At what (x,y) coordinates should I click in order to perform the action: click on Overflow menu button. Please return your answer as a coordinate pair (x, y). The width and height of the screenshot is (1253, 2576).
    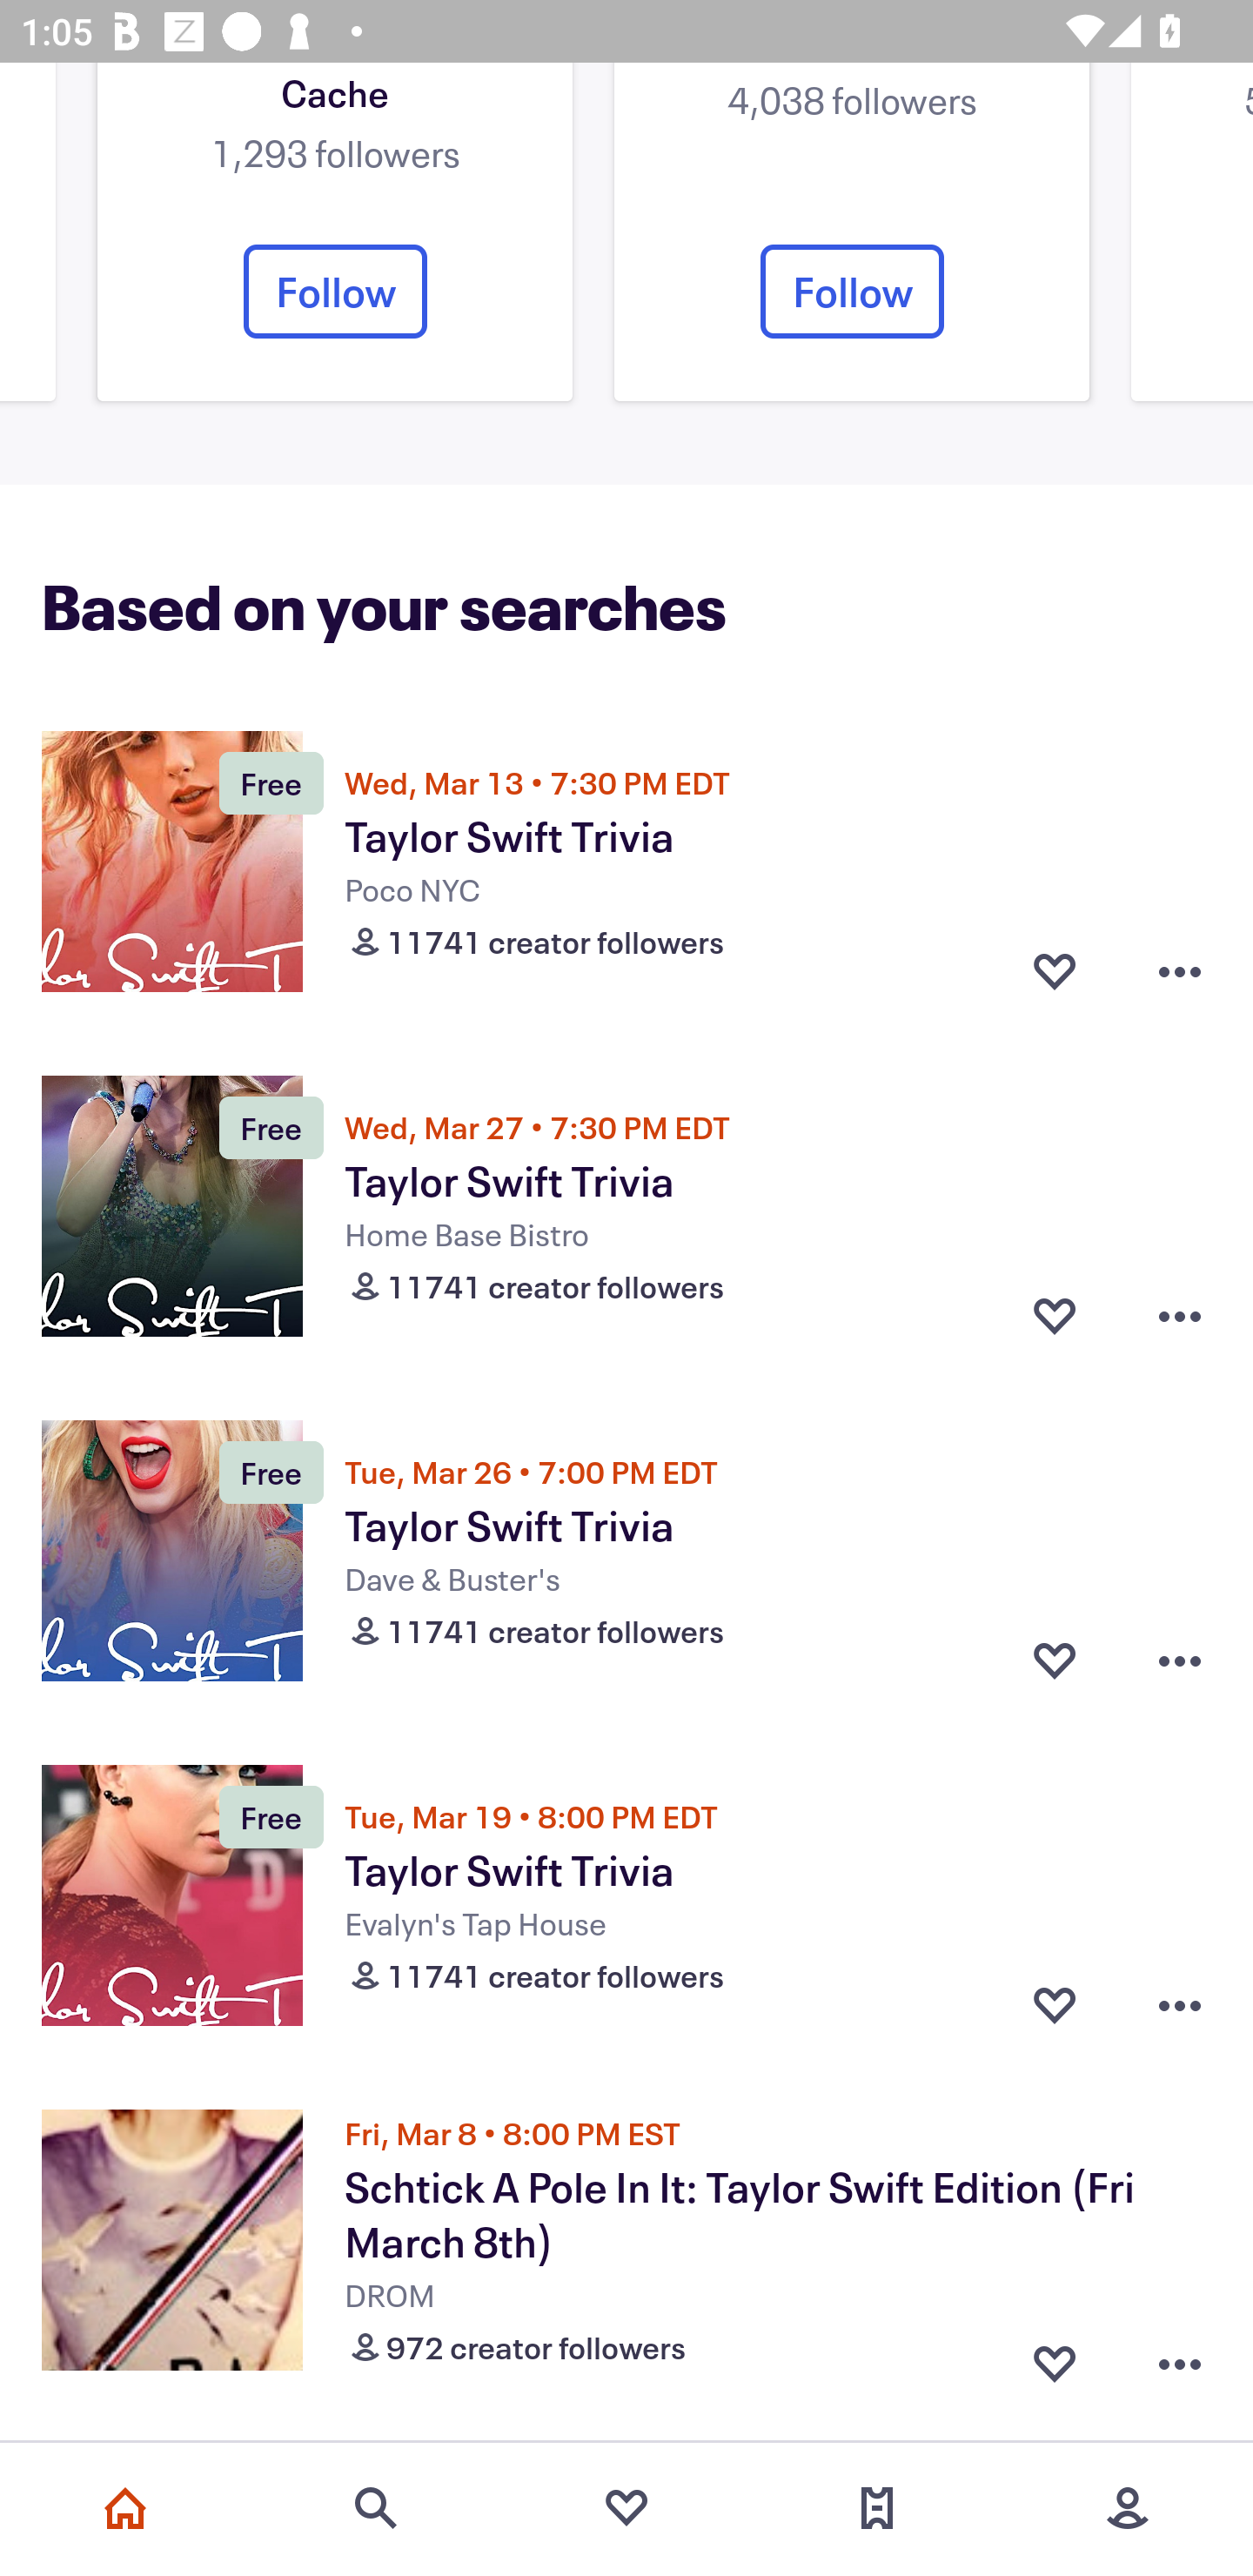
    Looking at the image, I should click on (1180, 1316).